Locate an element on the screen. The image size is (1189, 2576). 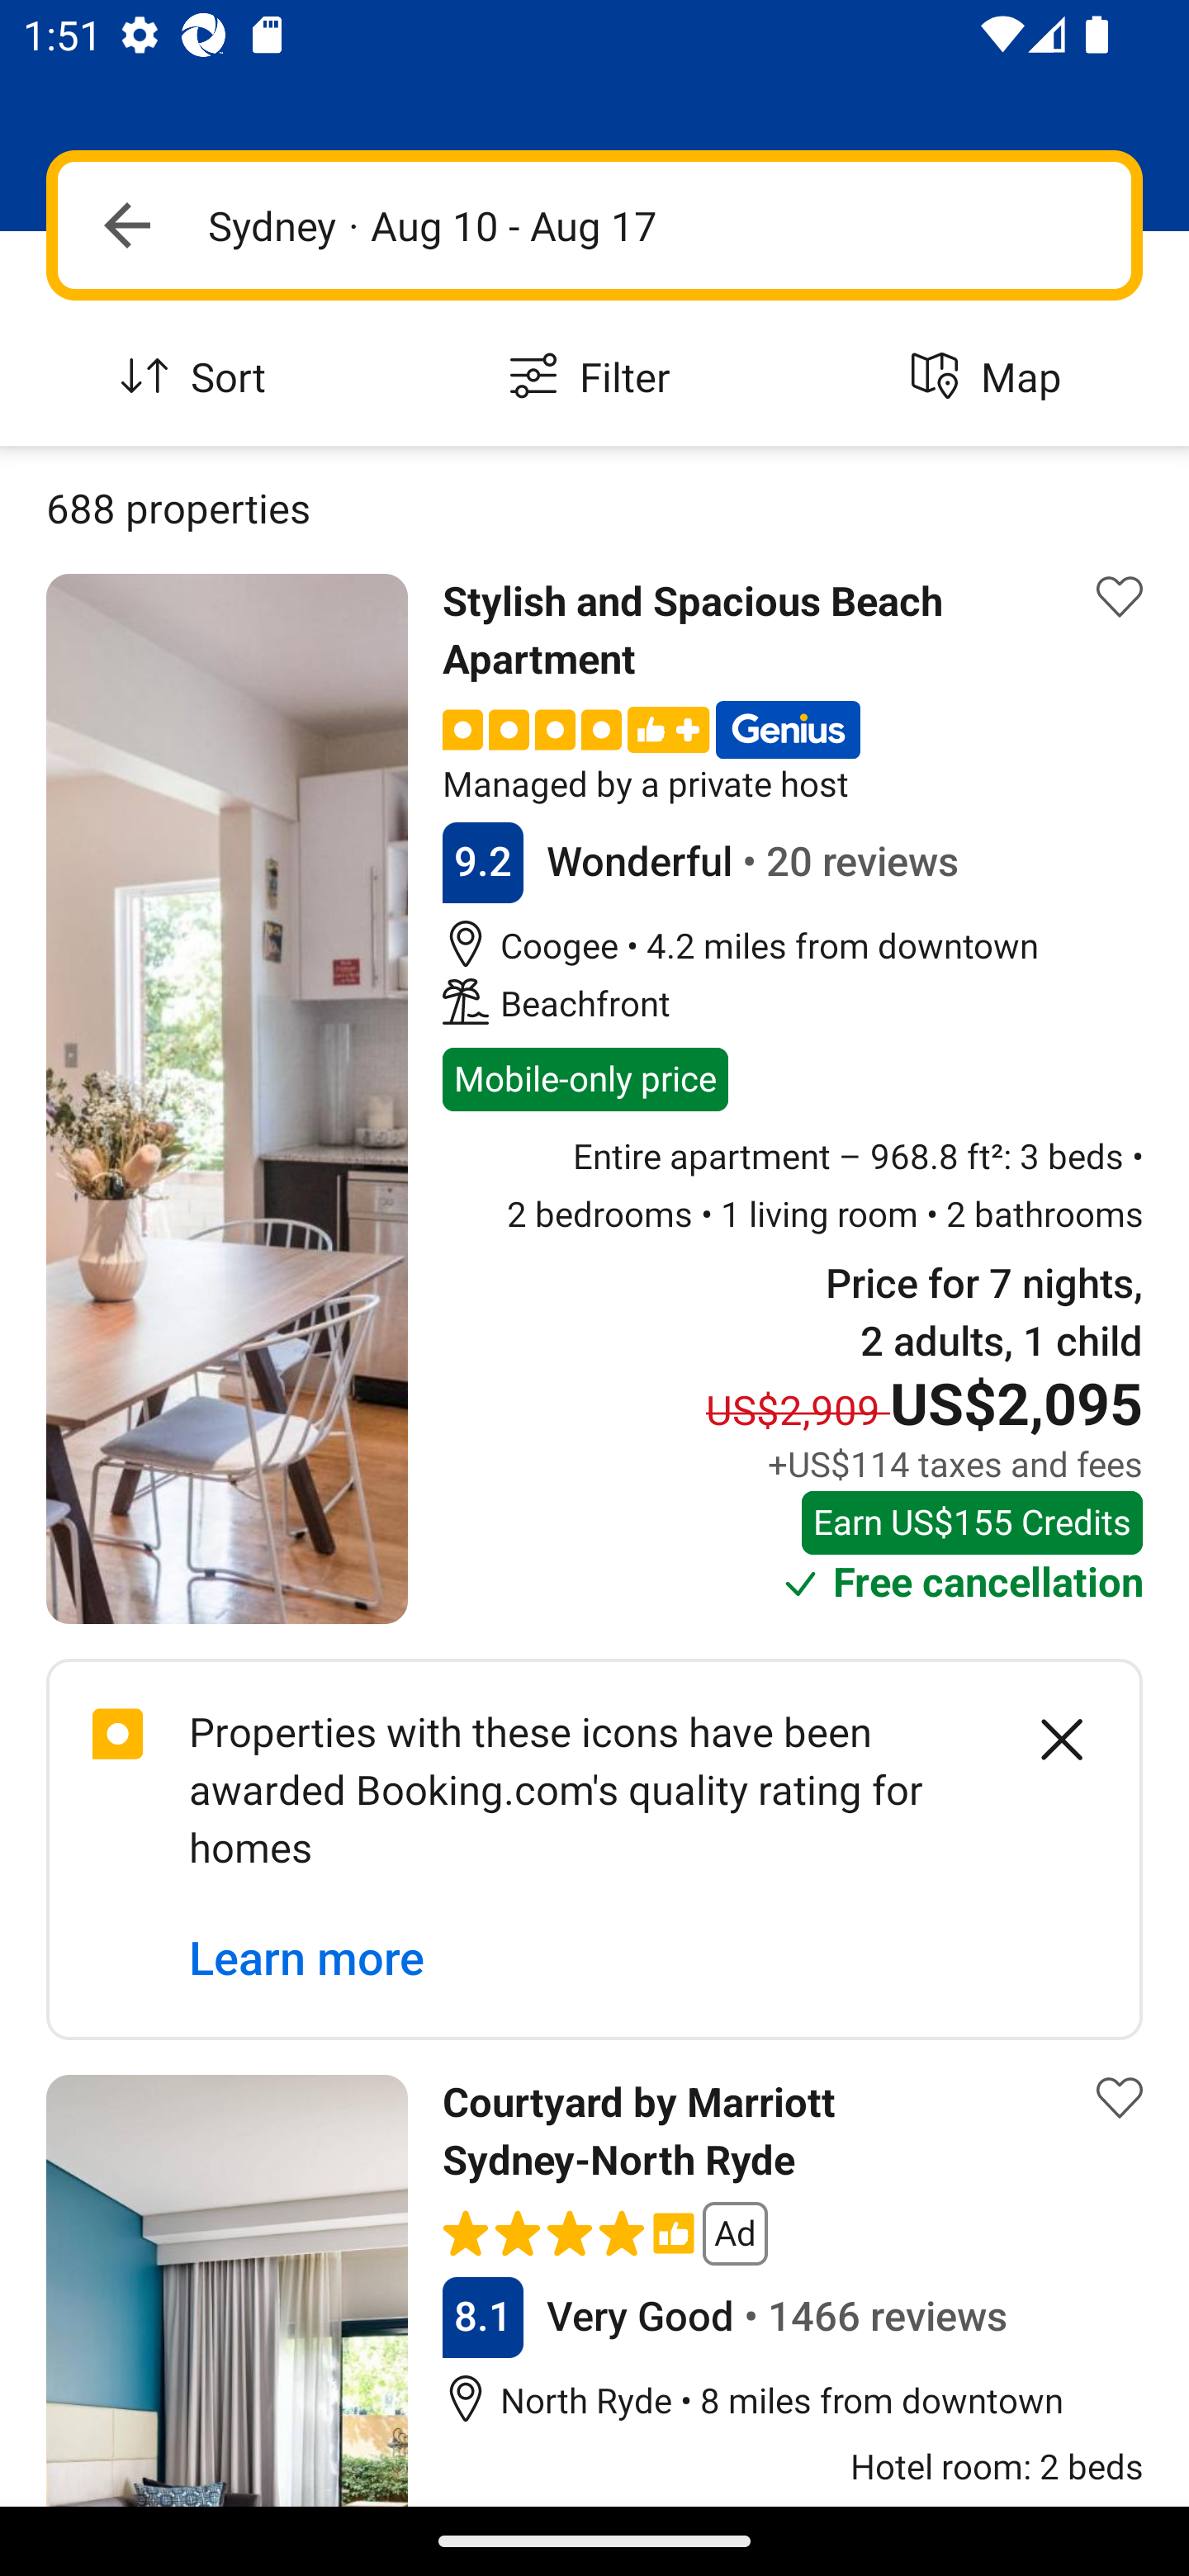
Learn more is located at coordinates (307, 1960).